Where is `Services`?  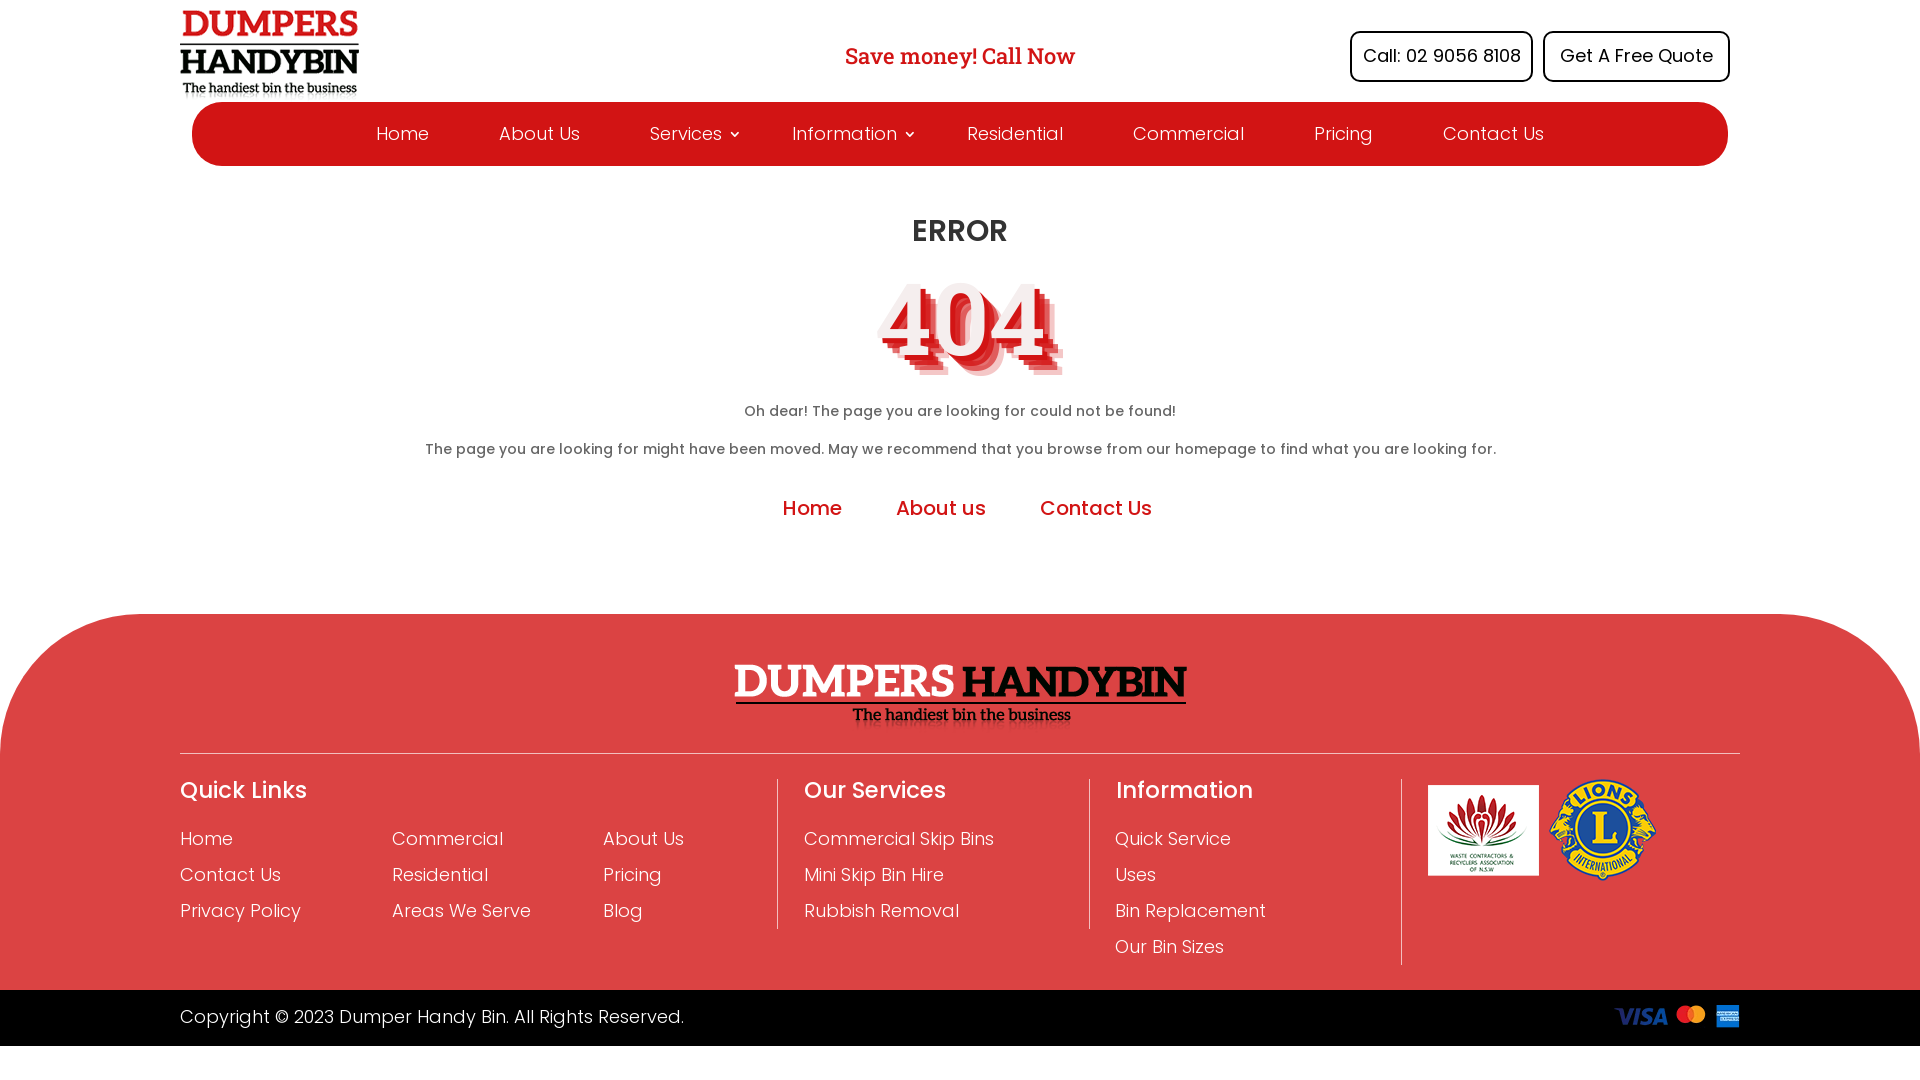
Services is located at coordinates (686, 134).